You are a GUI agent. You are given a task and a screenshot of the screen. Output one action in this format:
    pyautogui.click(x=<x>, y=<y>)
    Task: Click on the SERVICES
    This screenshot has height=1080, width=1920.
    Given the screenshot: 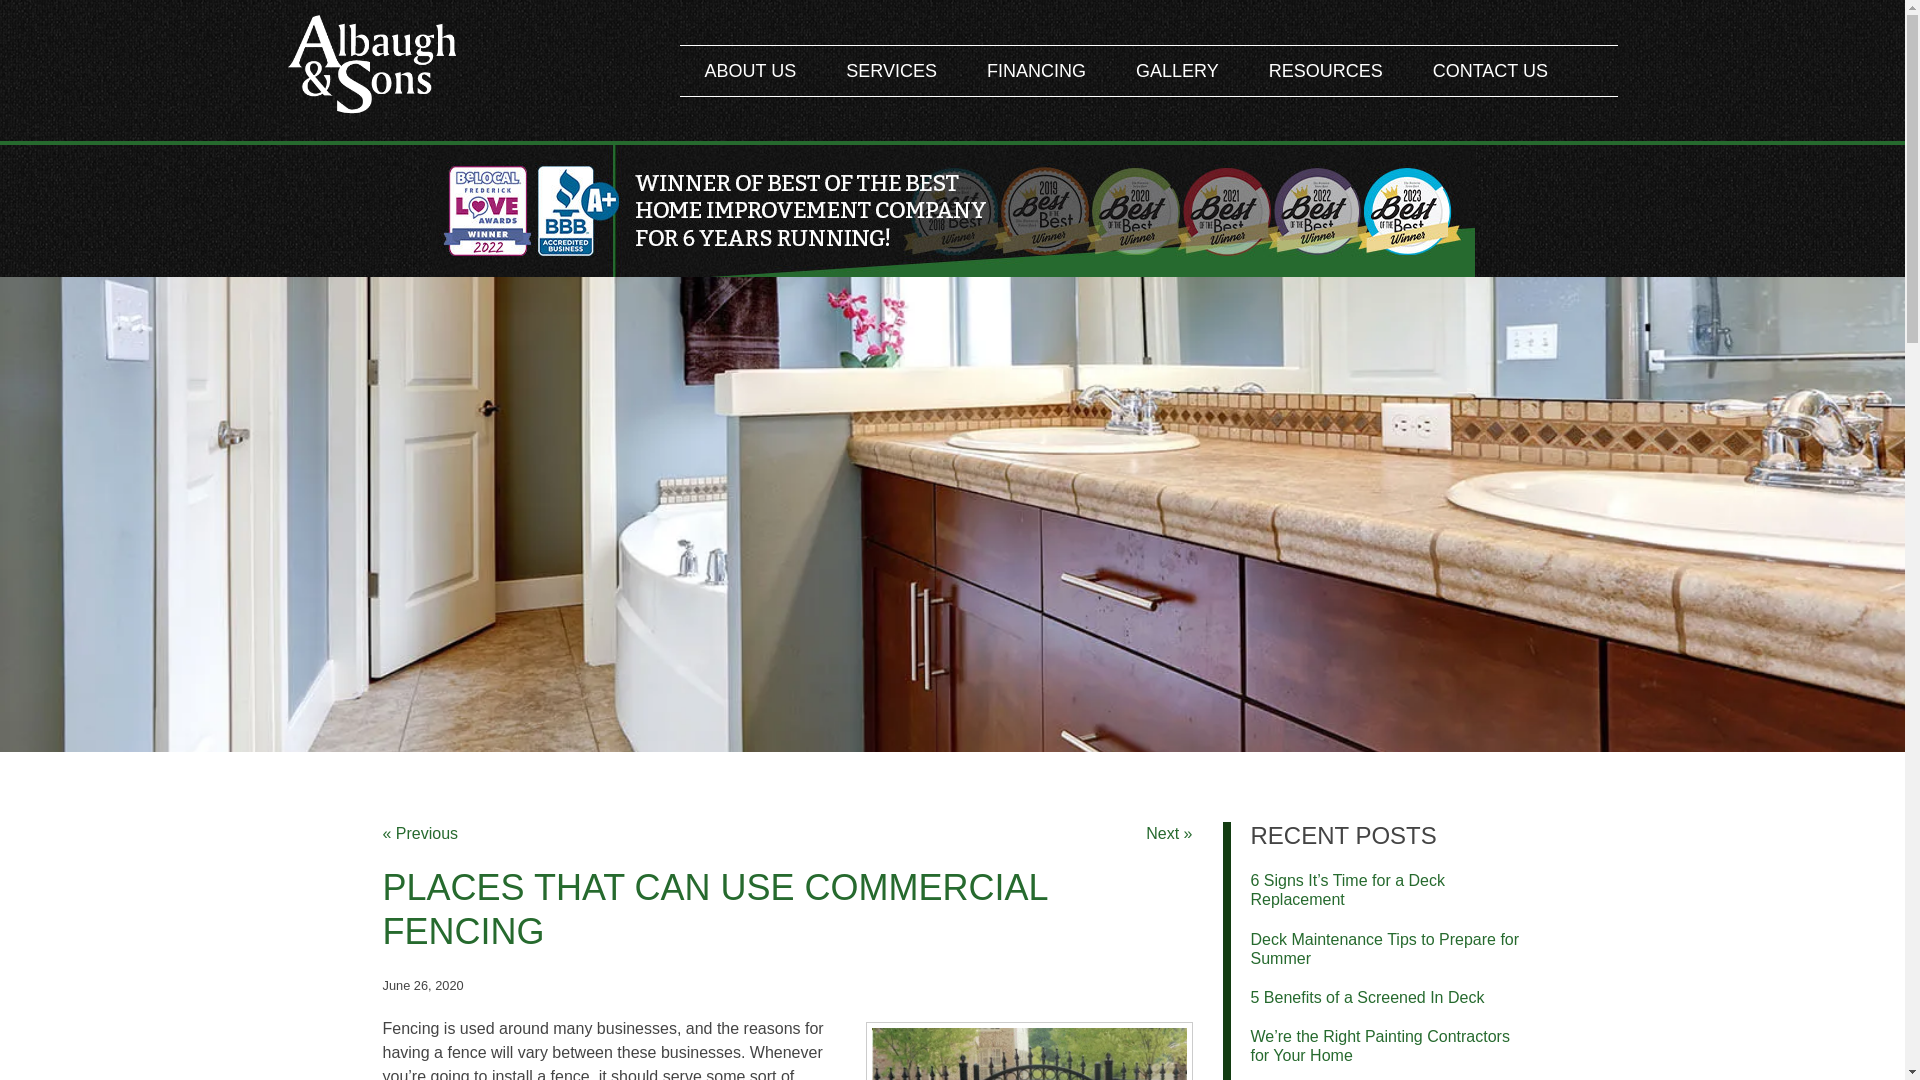 What is the action you would take?
    pyautogui.click(x=891, y=71)
    